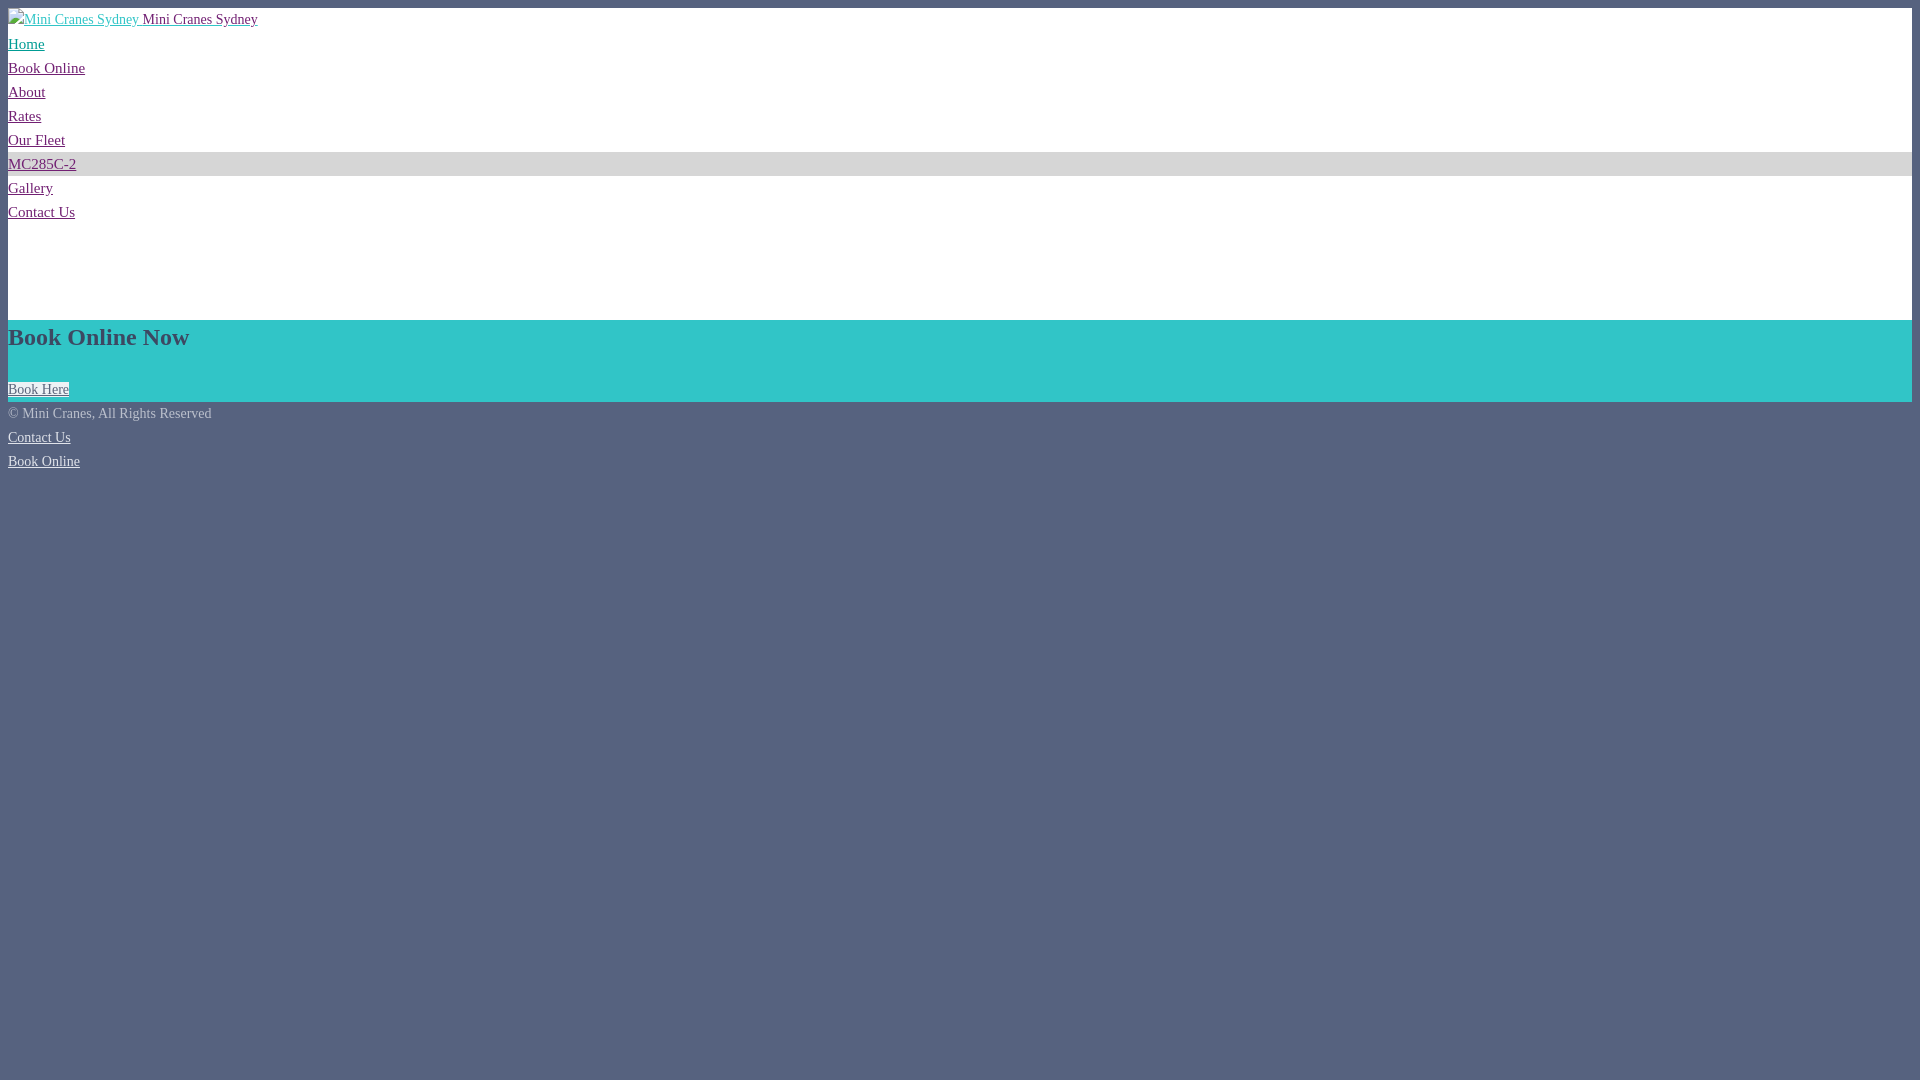 The image size is (1920, 1080). Describe the element at coordinates (36, 140) in the screenshot. I see `Our Fleet` at that location.